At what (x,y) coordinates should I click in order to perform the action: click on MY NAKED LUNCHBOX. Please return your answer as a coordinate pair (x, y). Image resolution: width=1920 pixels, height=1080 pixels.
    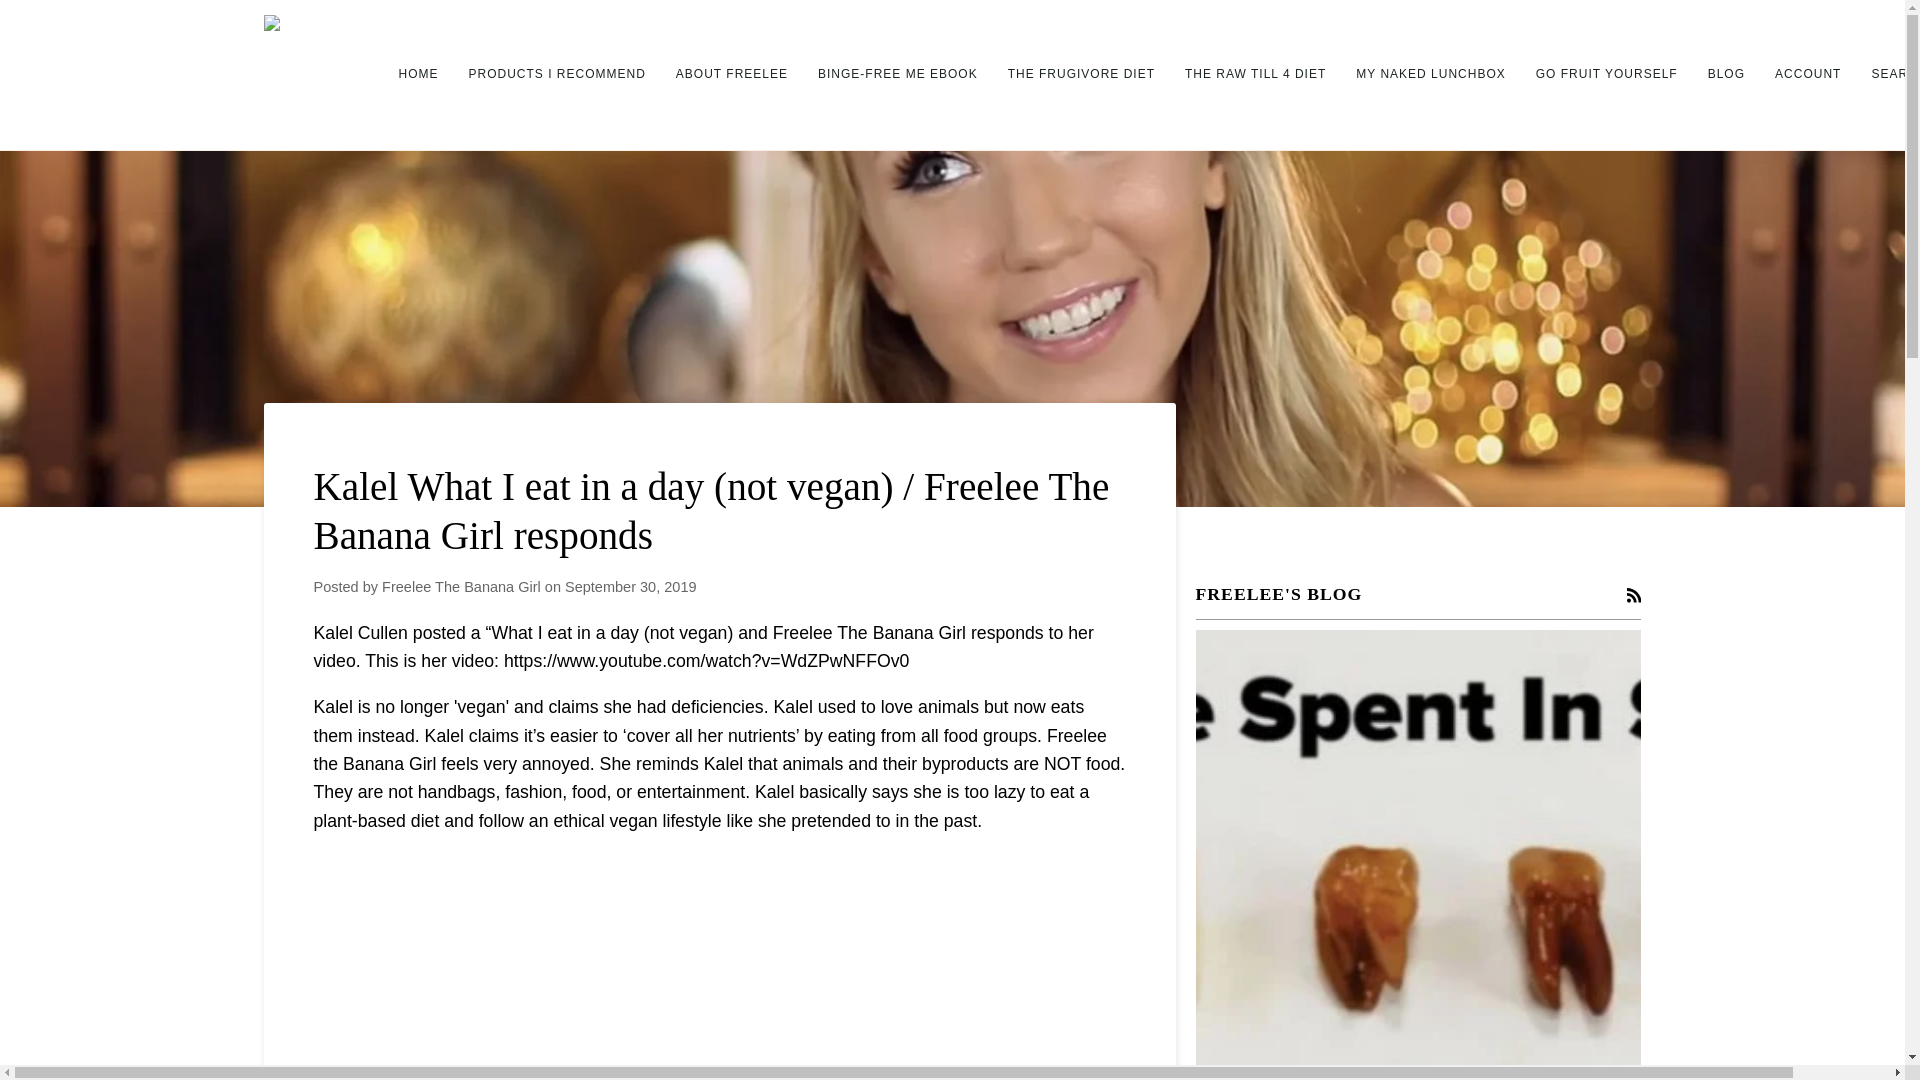
    Looking at the image, I should click on (1430, 75).